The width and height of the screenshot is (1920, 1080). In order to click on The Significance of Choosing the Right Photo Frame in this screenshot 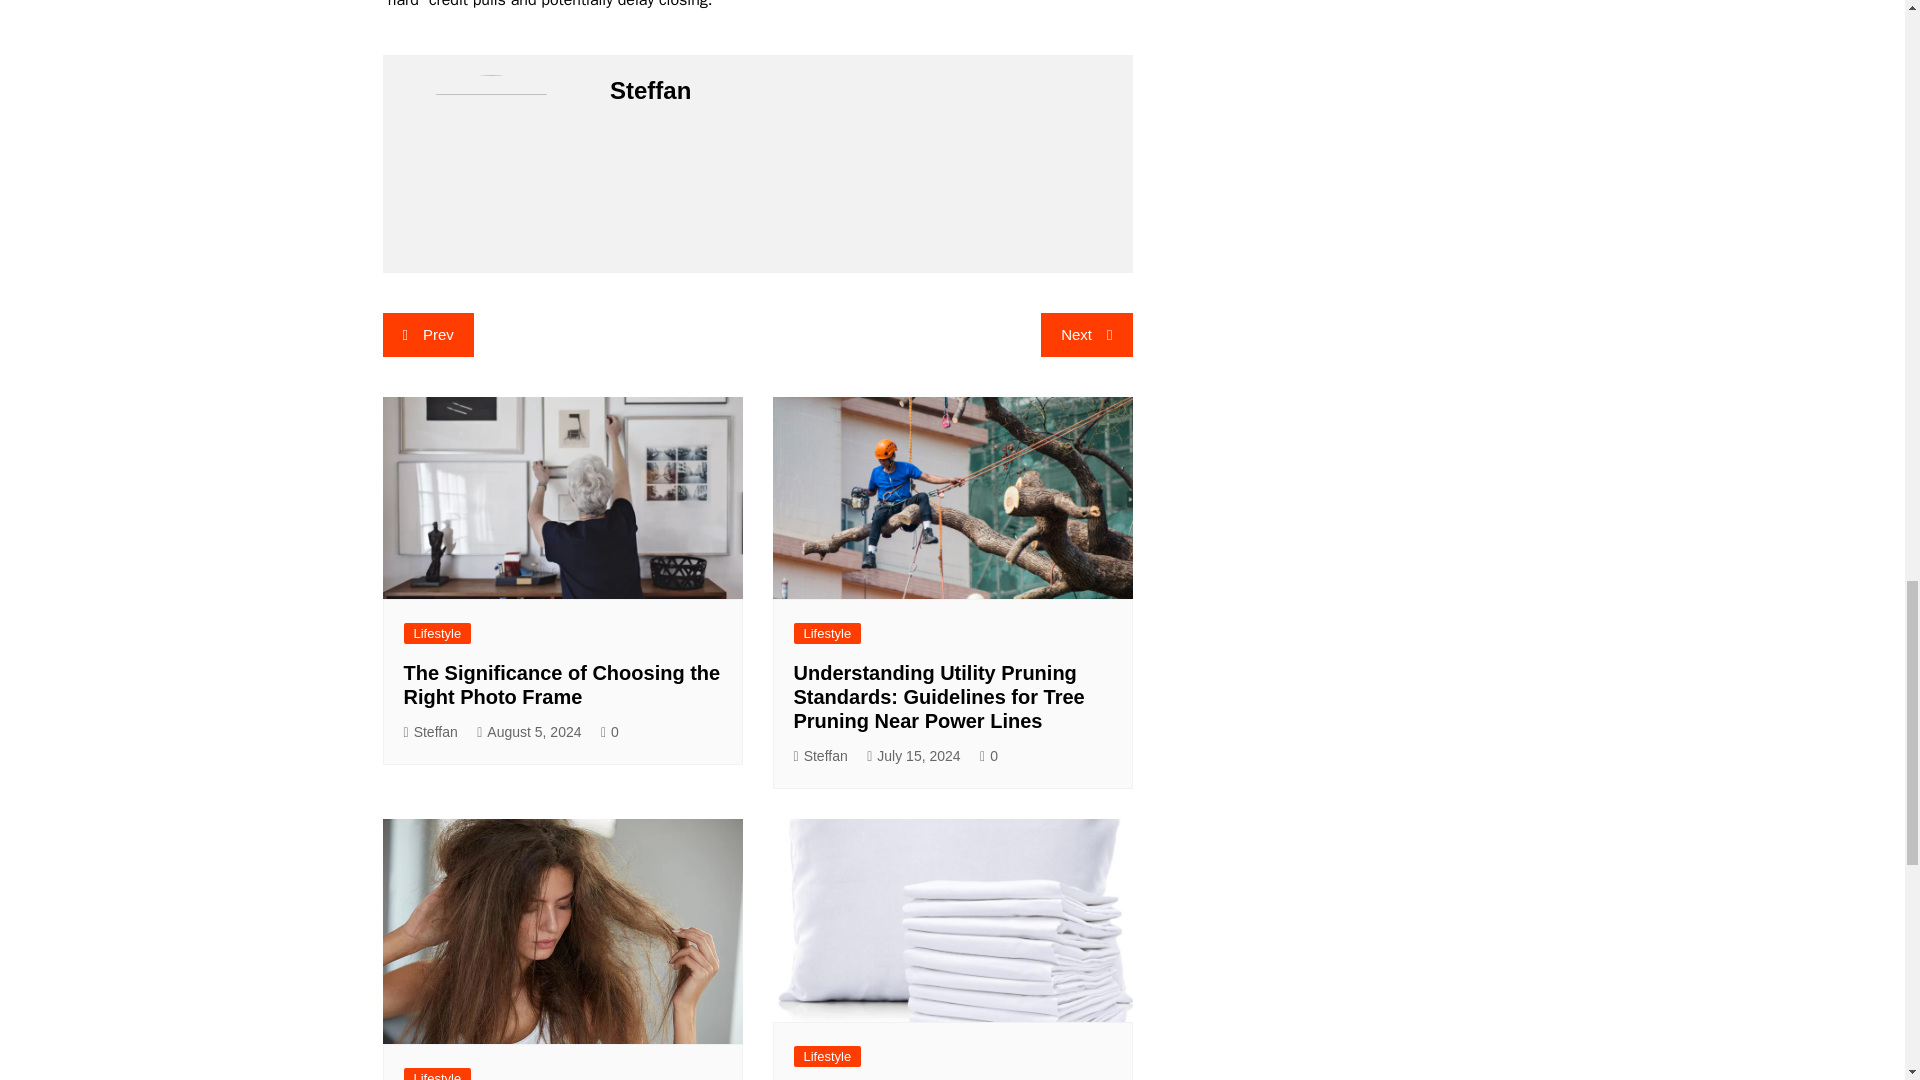, I will do `click(562, 685)`.